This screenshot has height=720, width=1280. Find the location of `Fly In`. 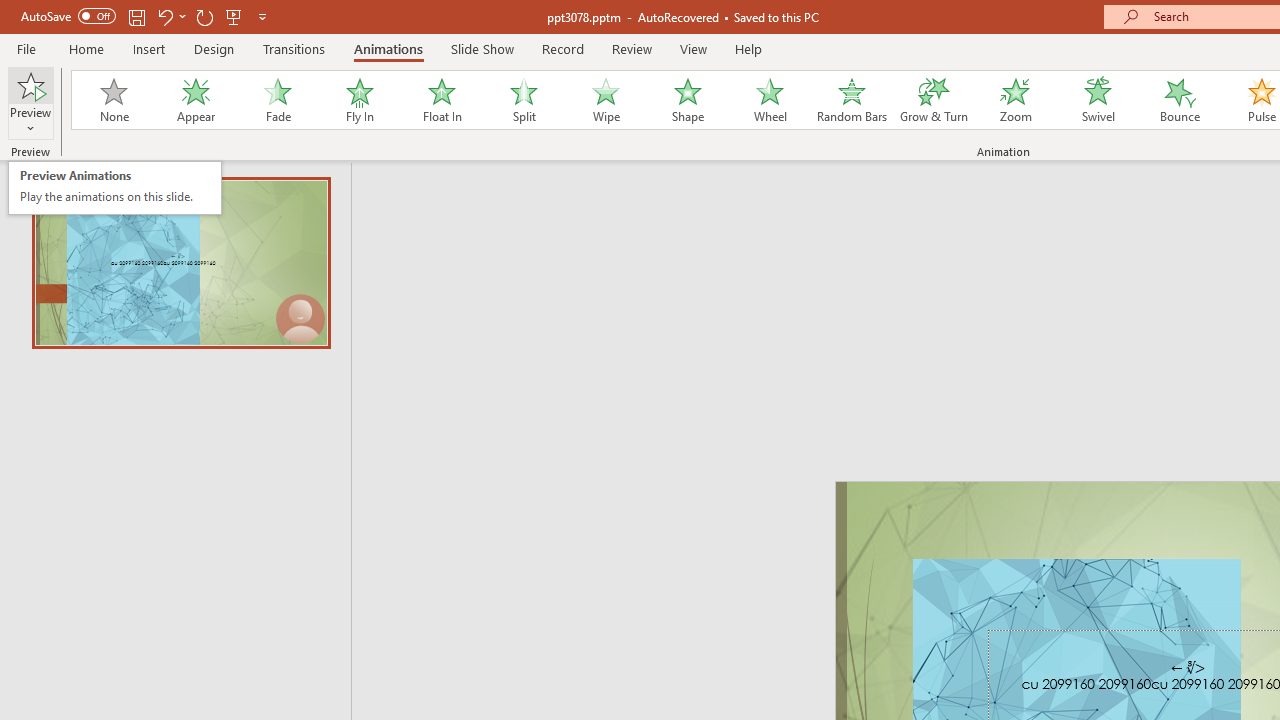

Fly In is located at coordinates (359, 100).